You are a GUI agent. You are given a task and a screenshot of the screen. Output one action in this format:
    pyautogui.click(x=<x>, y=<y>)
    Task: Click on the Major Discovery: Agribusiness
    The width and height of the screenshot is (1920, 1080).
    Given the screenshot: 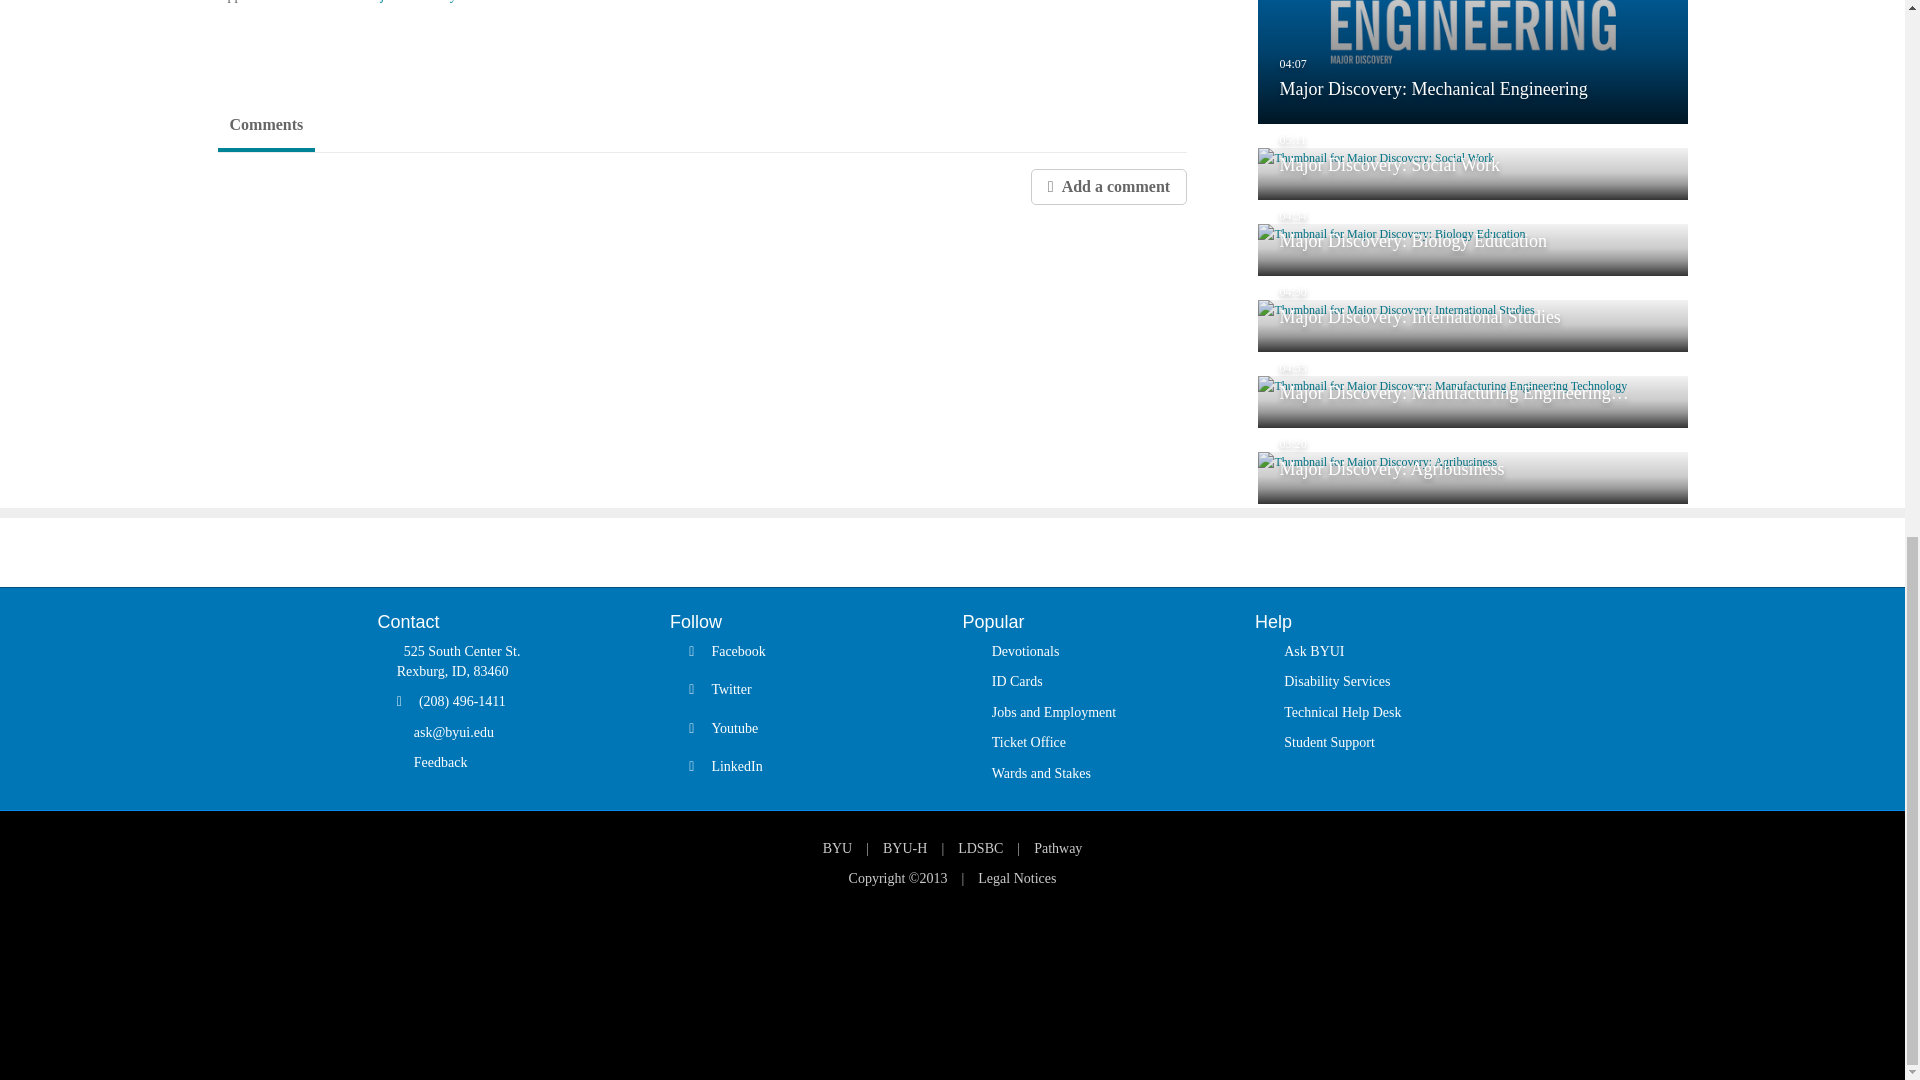 What is the action you would take?
    pyautogui.click(x=1472, y=478)
    